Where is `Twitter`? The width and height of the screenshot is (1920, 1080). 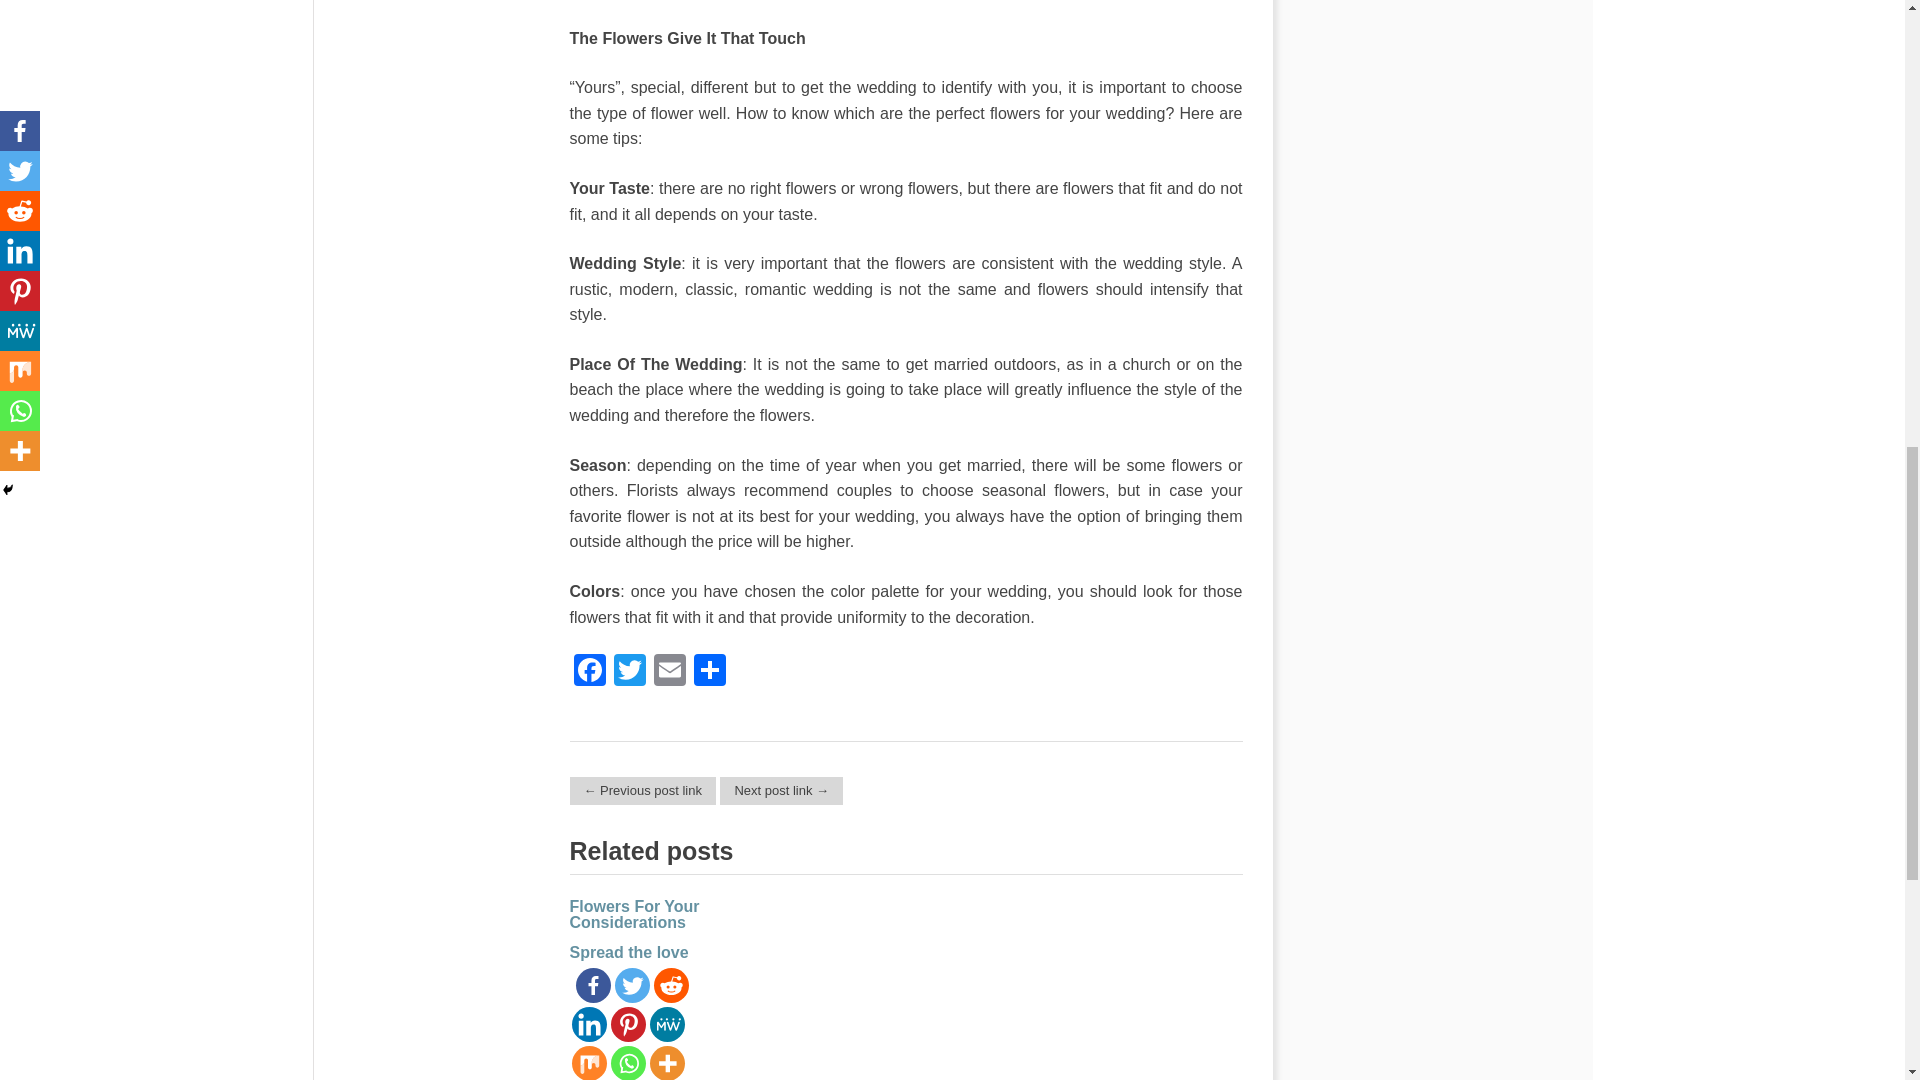
Twitter is located at coordinates (630, 672).